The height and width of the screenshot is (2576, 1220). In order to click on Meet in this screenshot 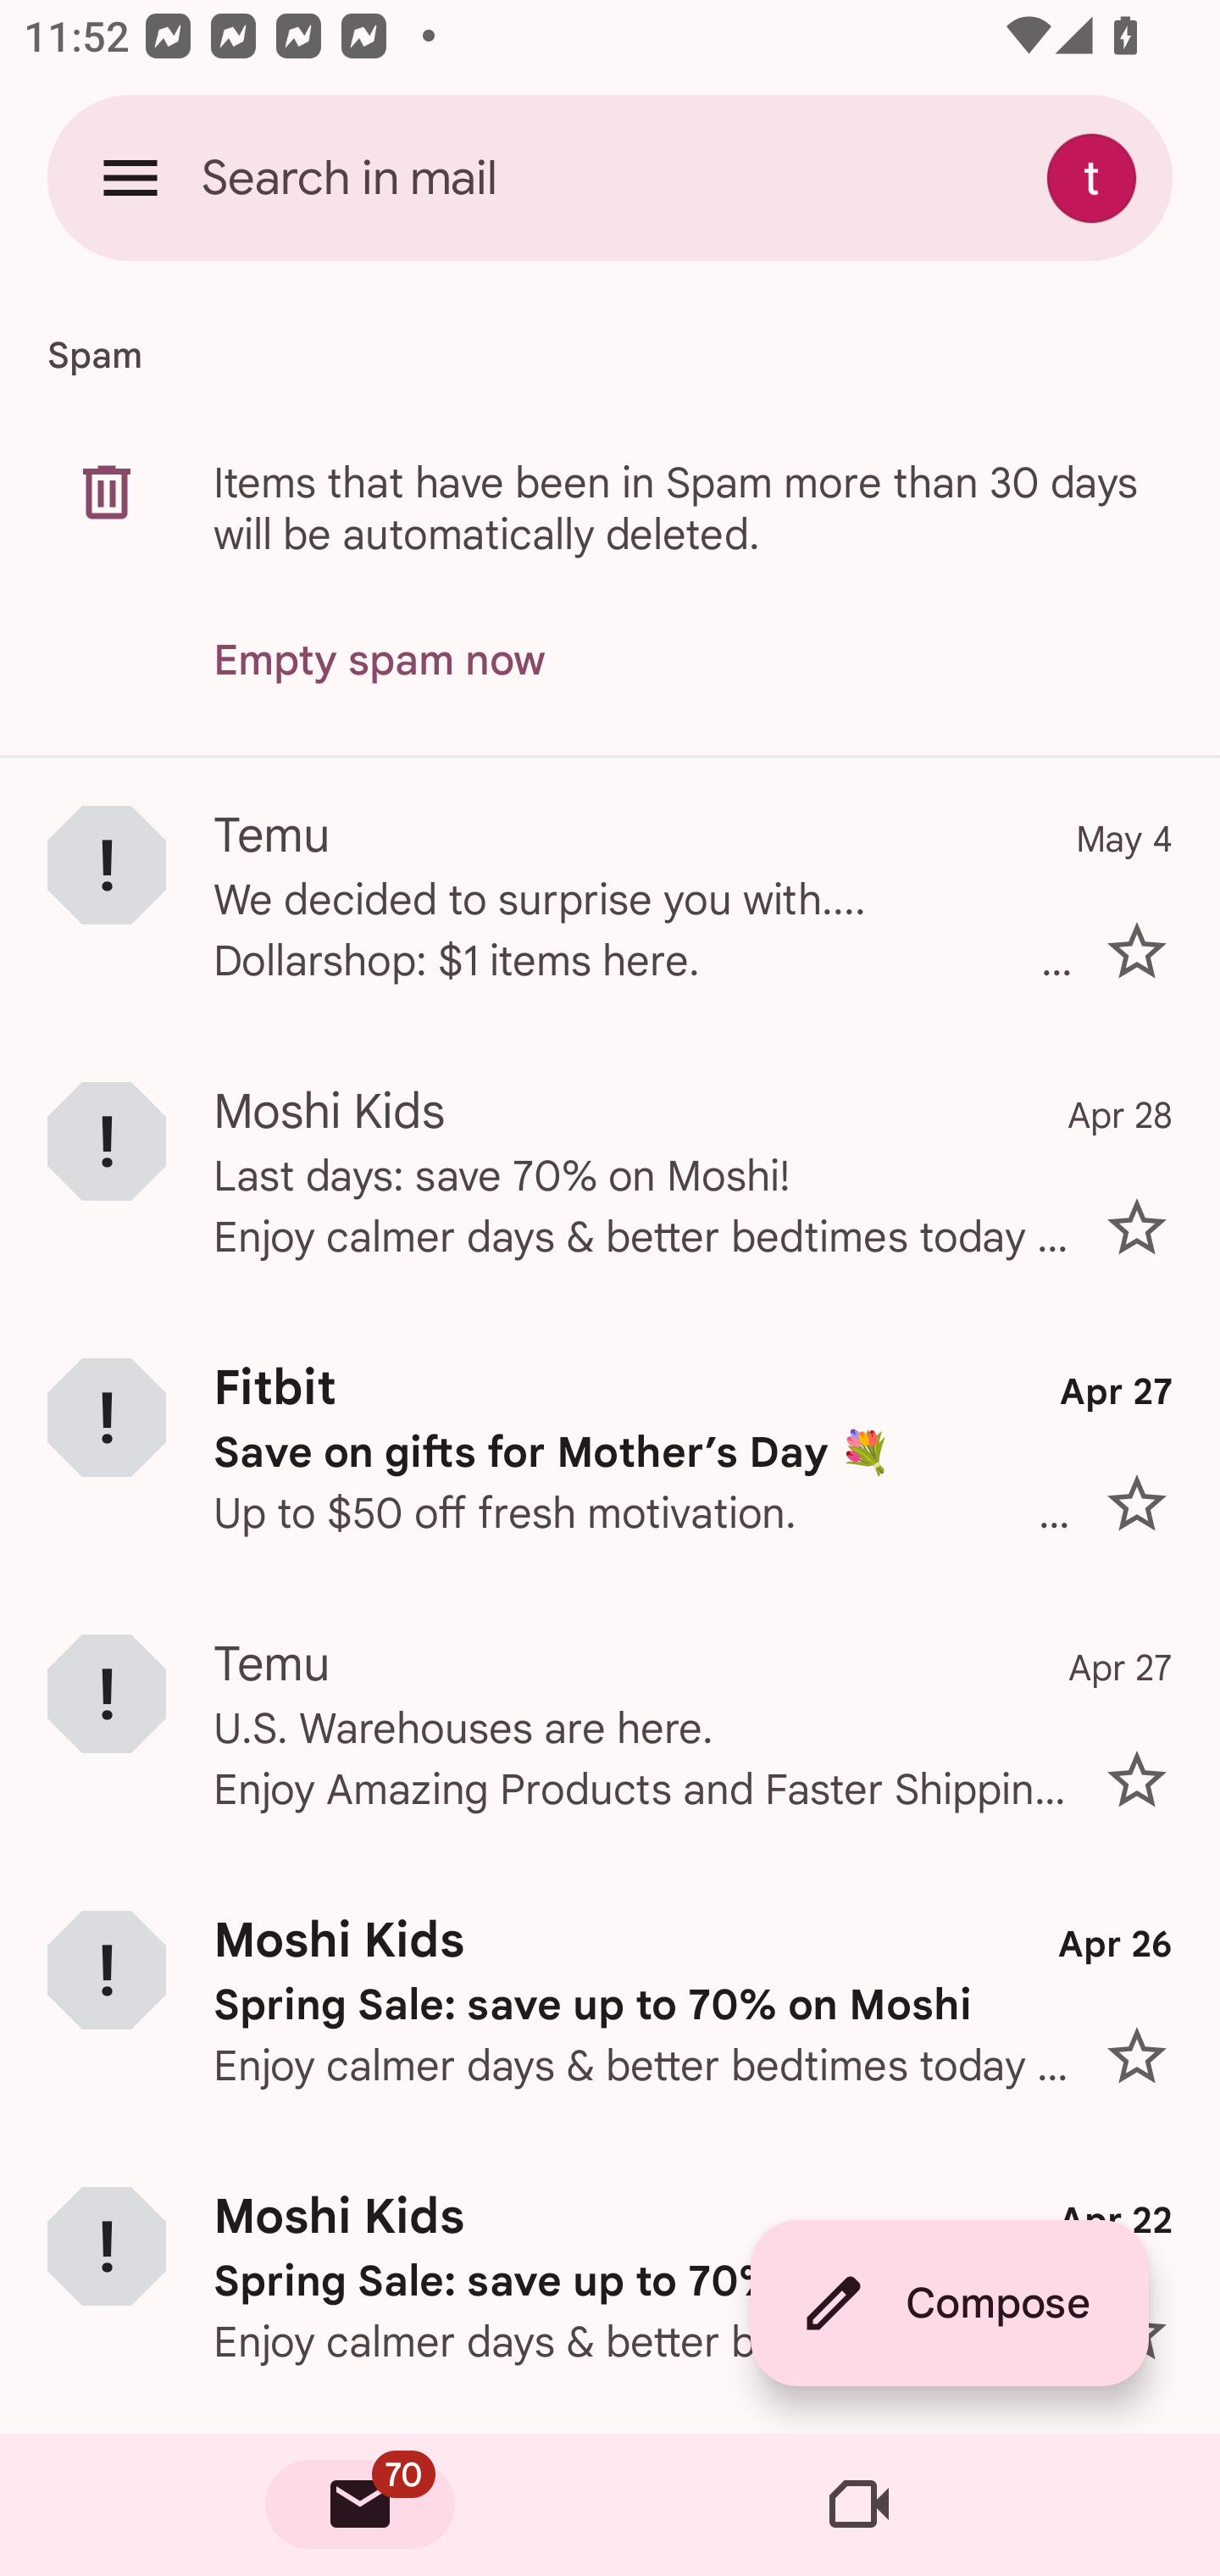, I will do `click(859, 2505)`.